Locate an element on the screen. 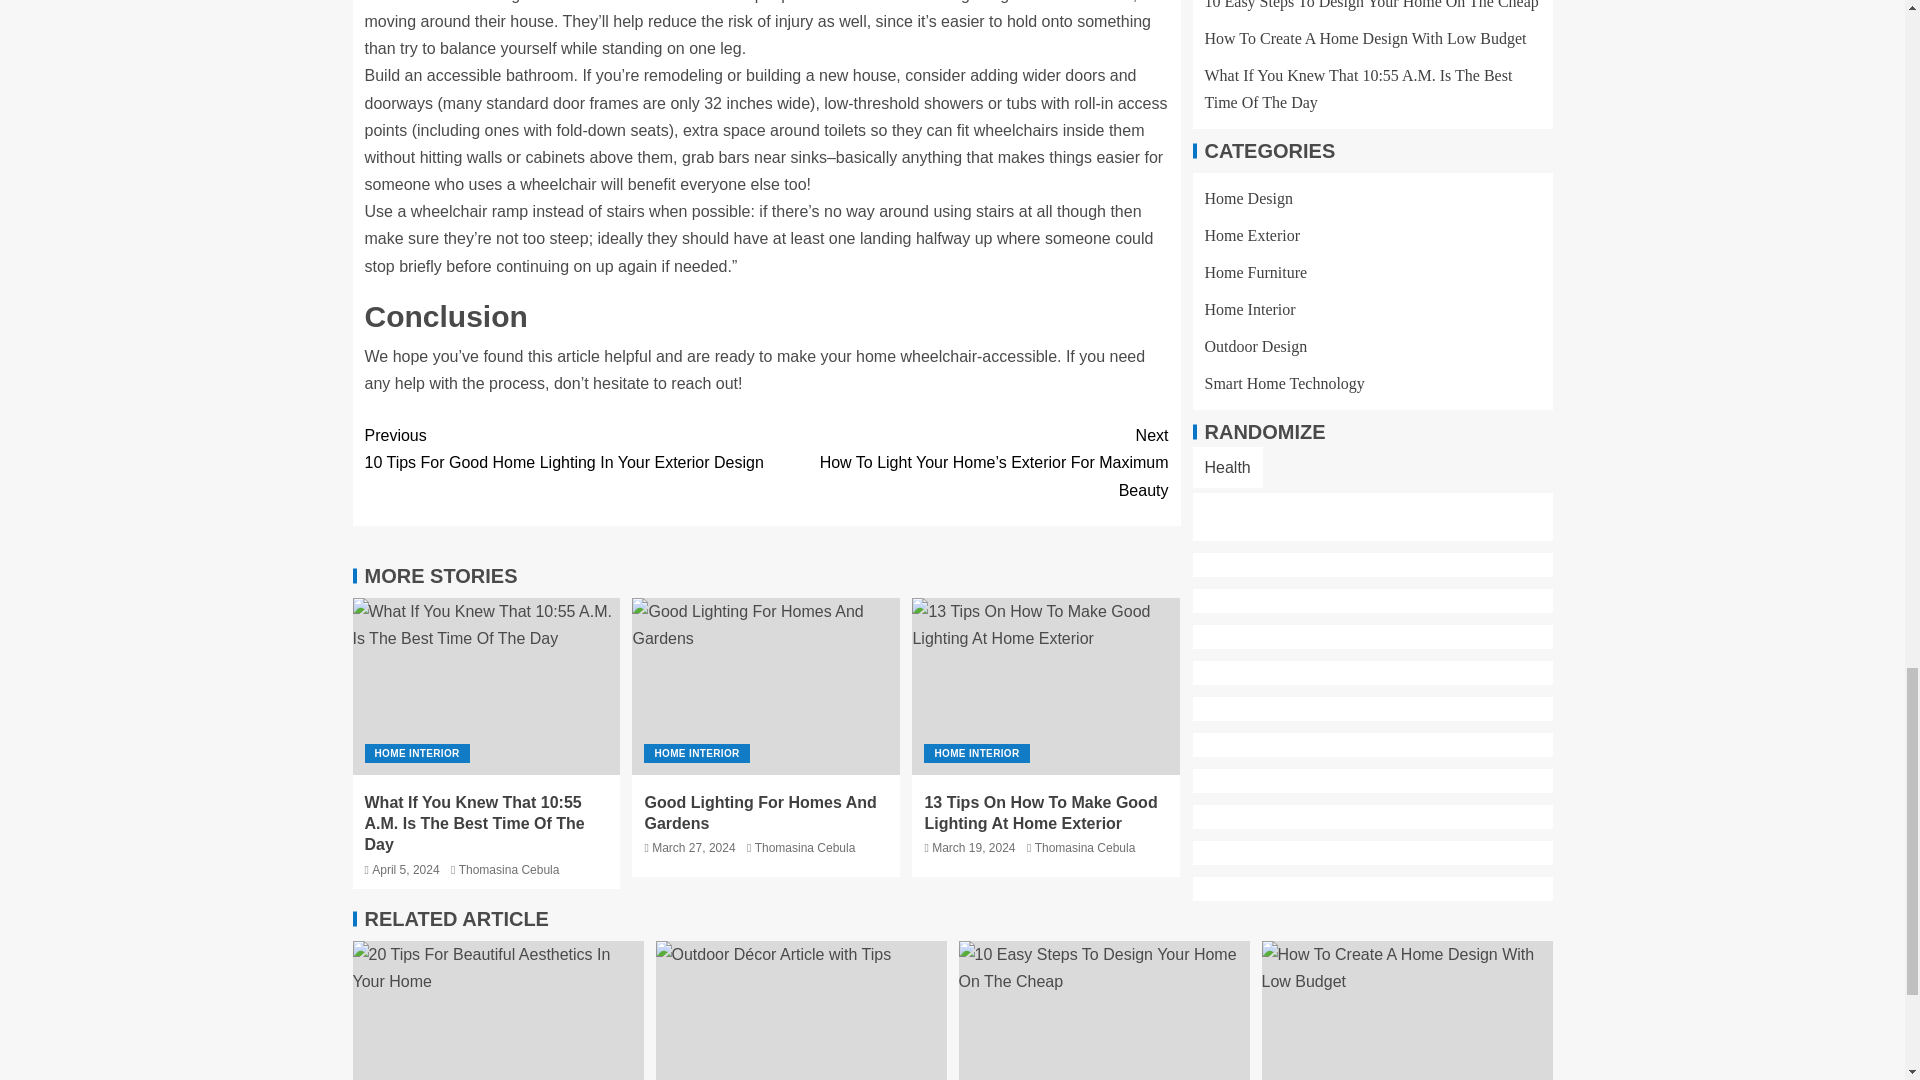 This screenshot has width=1920, height=1080. Good Lighting For Homes And Gardens is located at coordinates (766, 686).